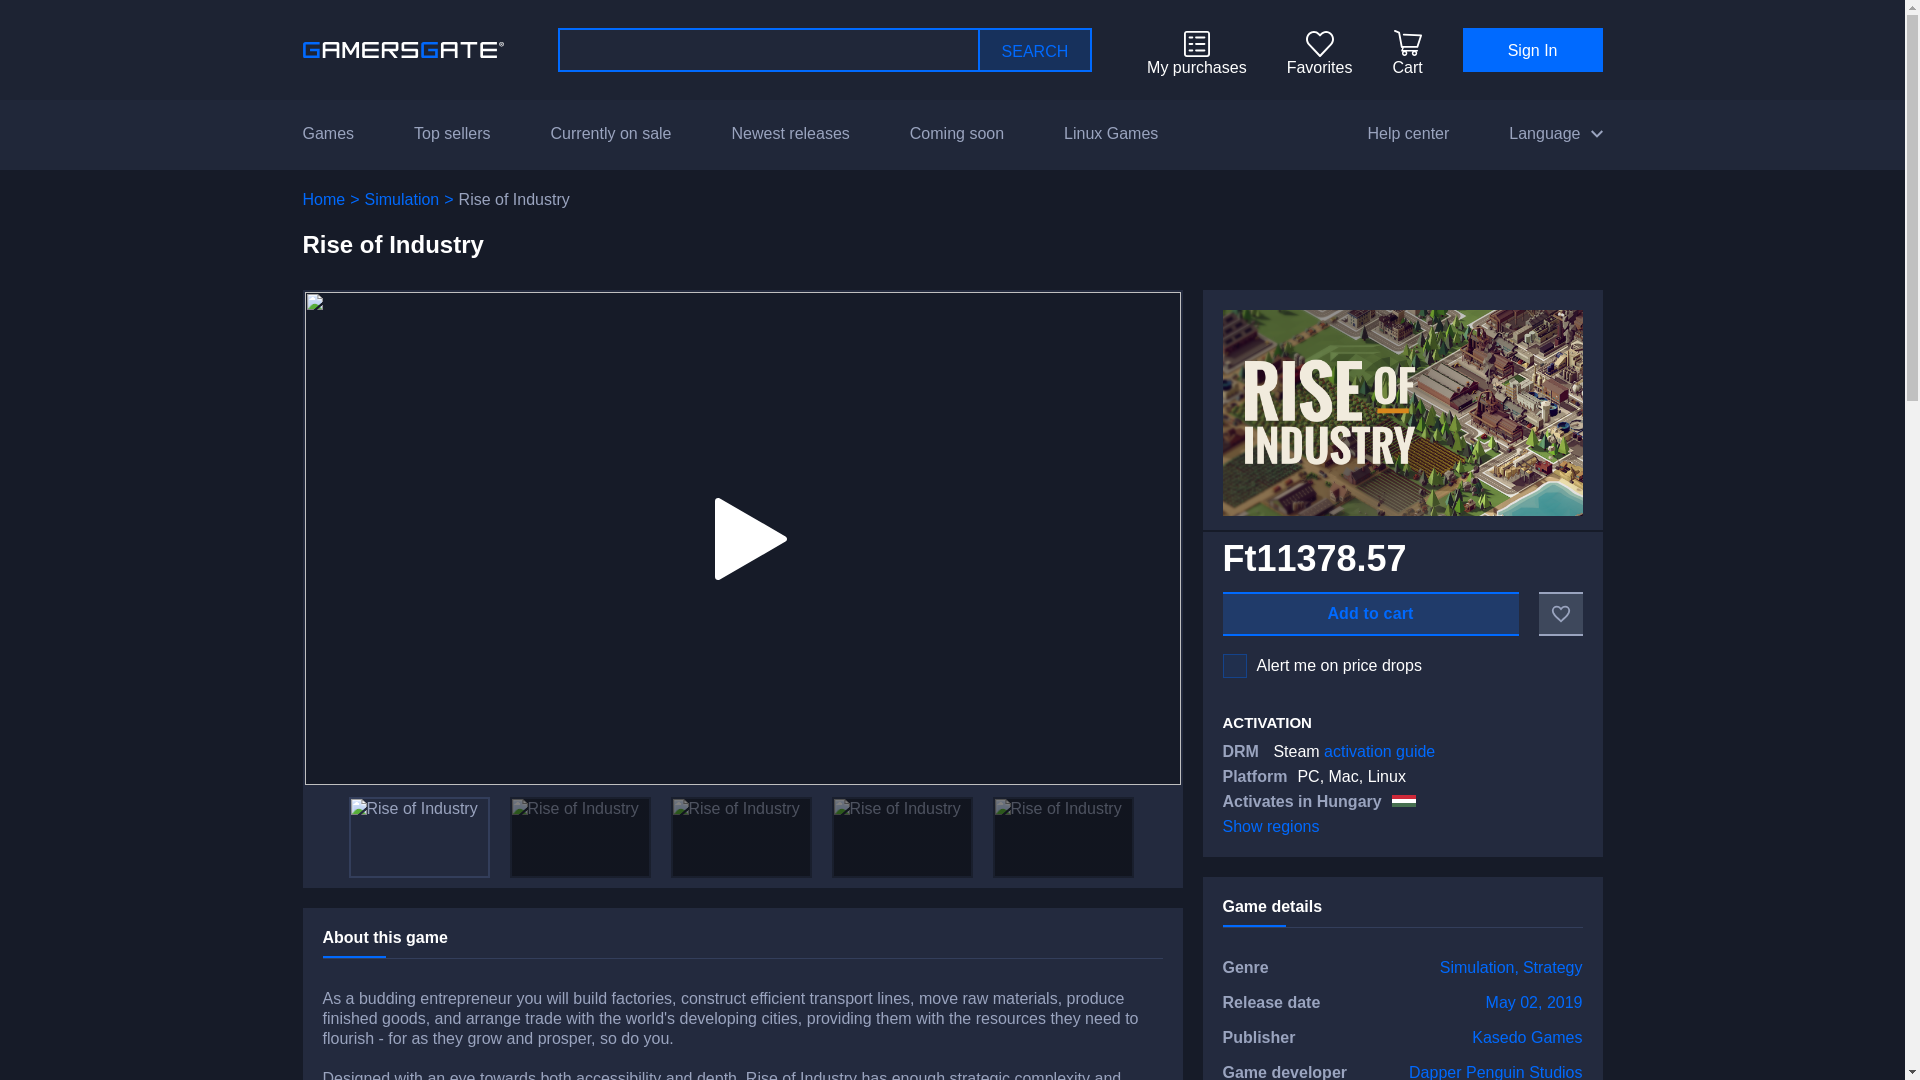 The height and width of the screenshot is (1080, 1920). Describe the element at coordinates (1270, 826) in the screenshot. I see `Show regions` at that location.